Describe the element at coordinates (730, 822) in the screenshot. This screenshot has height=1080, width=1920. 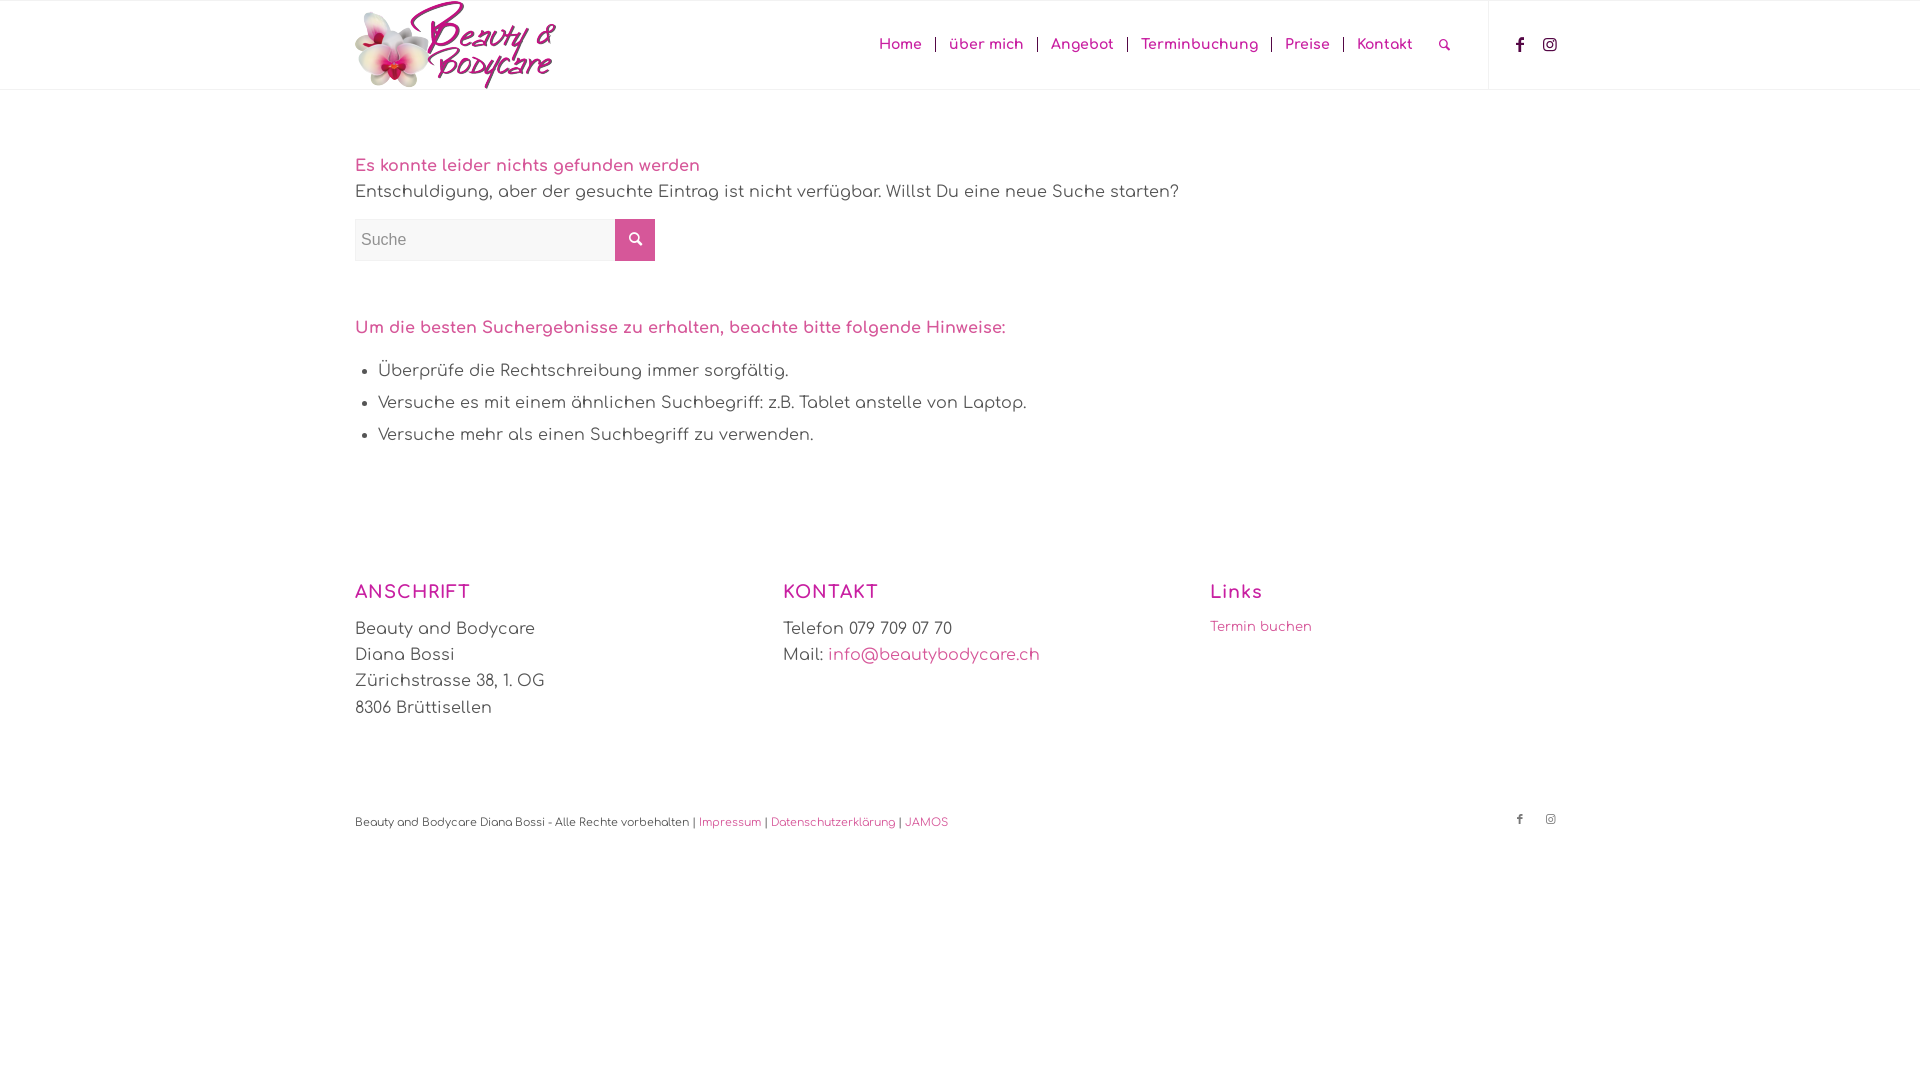
I see `Impressum` at that location.